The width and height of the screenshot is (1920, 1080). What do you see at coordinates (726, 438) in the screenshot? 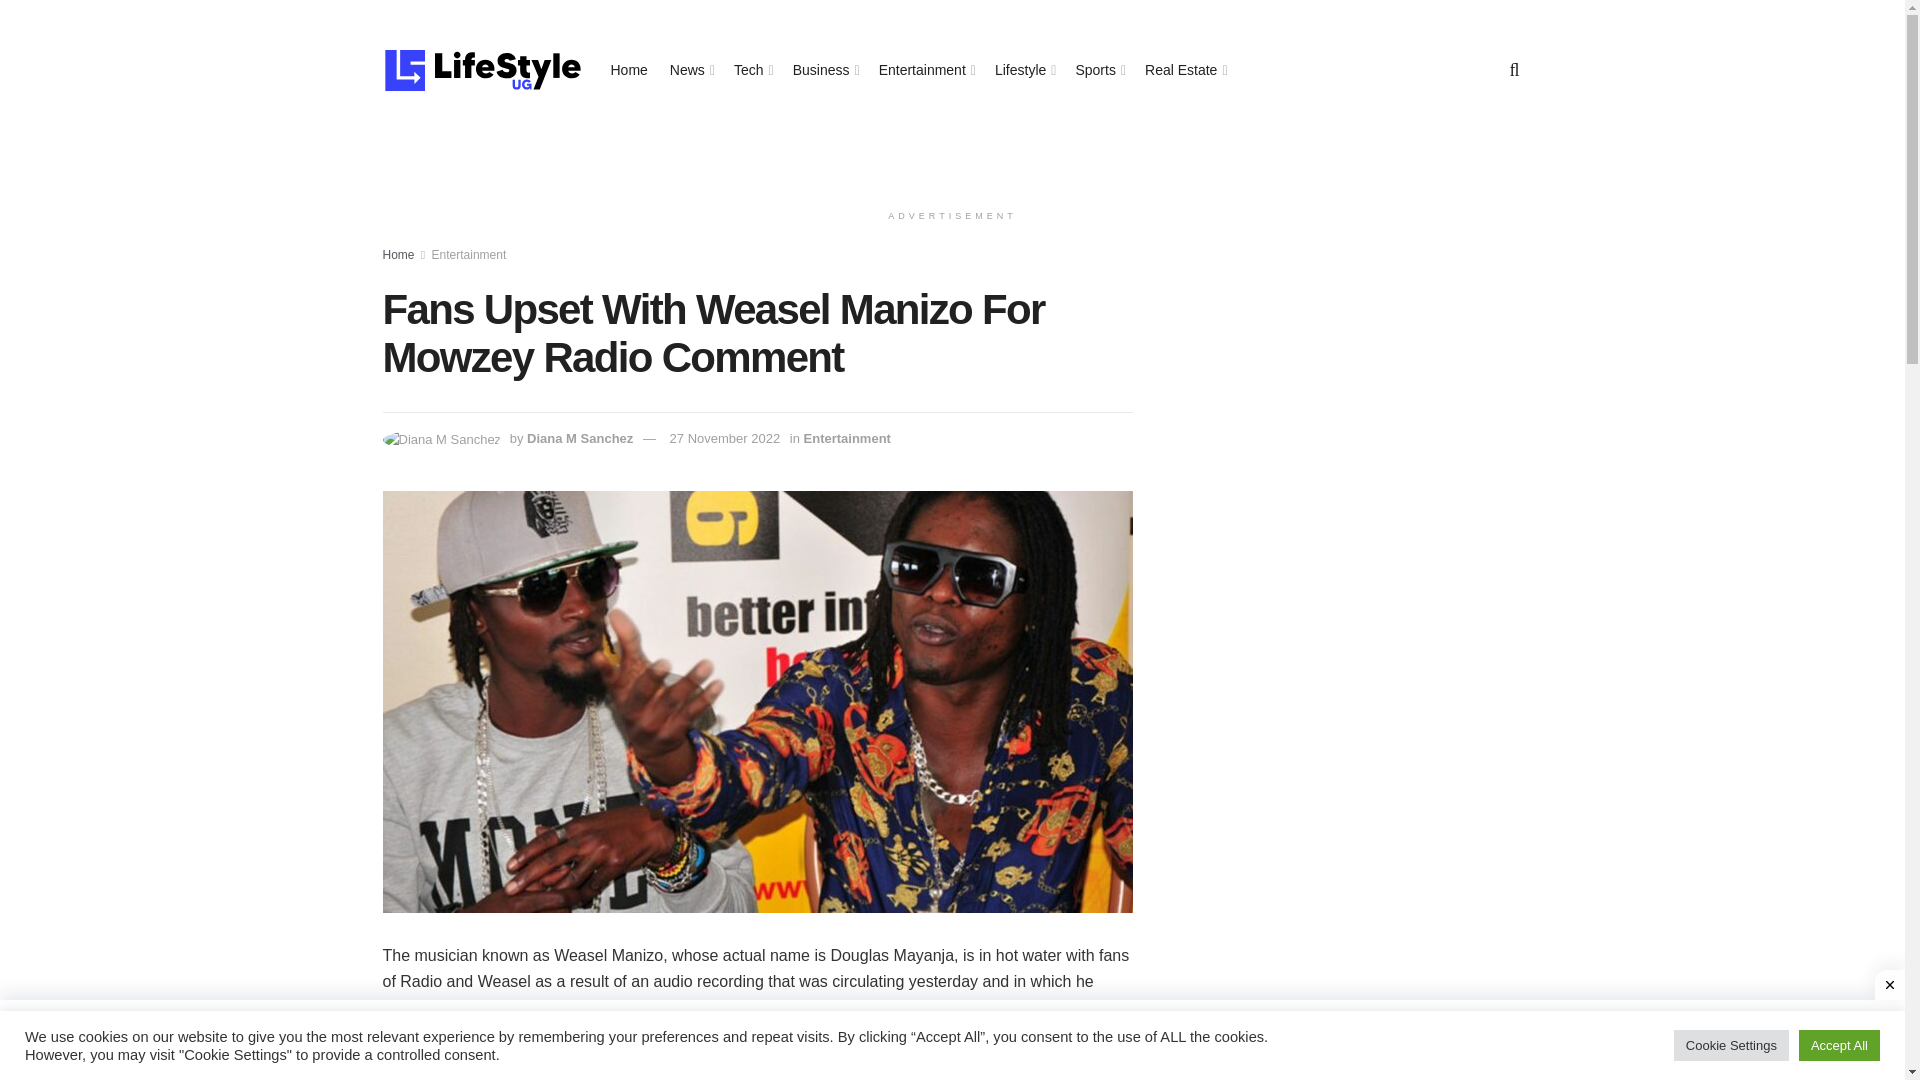
I see `27 November 2022` at bounding box center [726, 438].